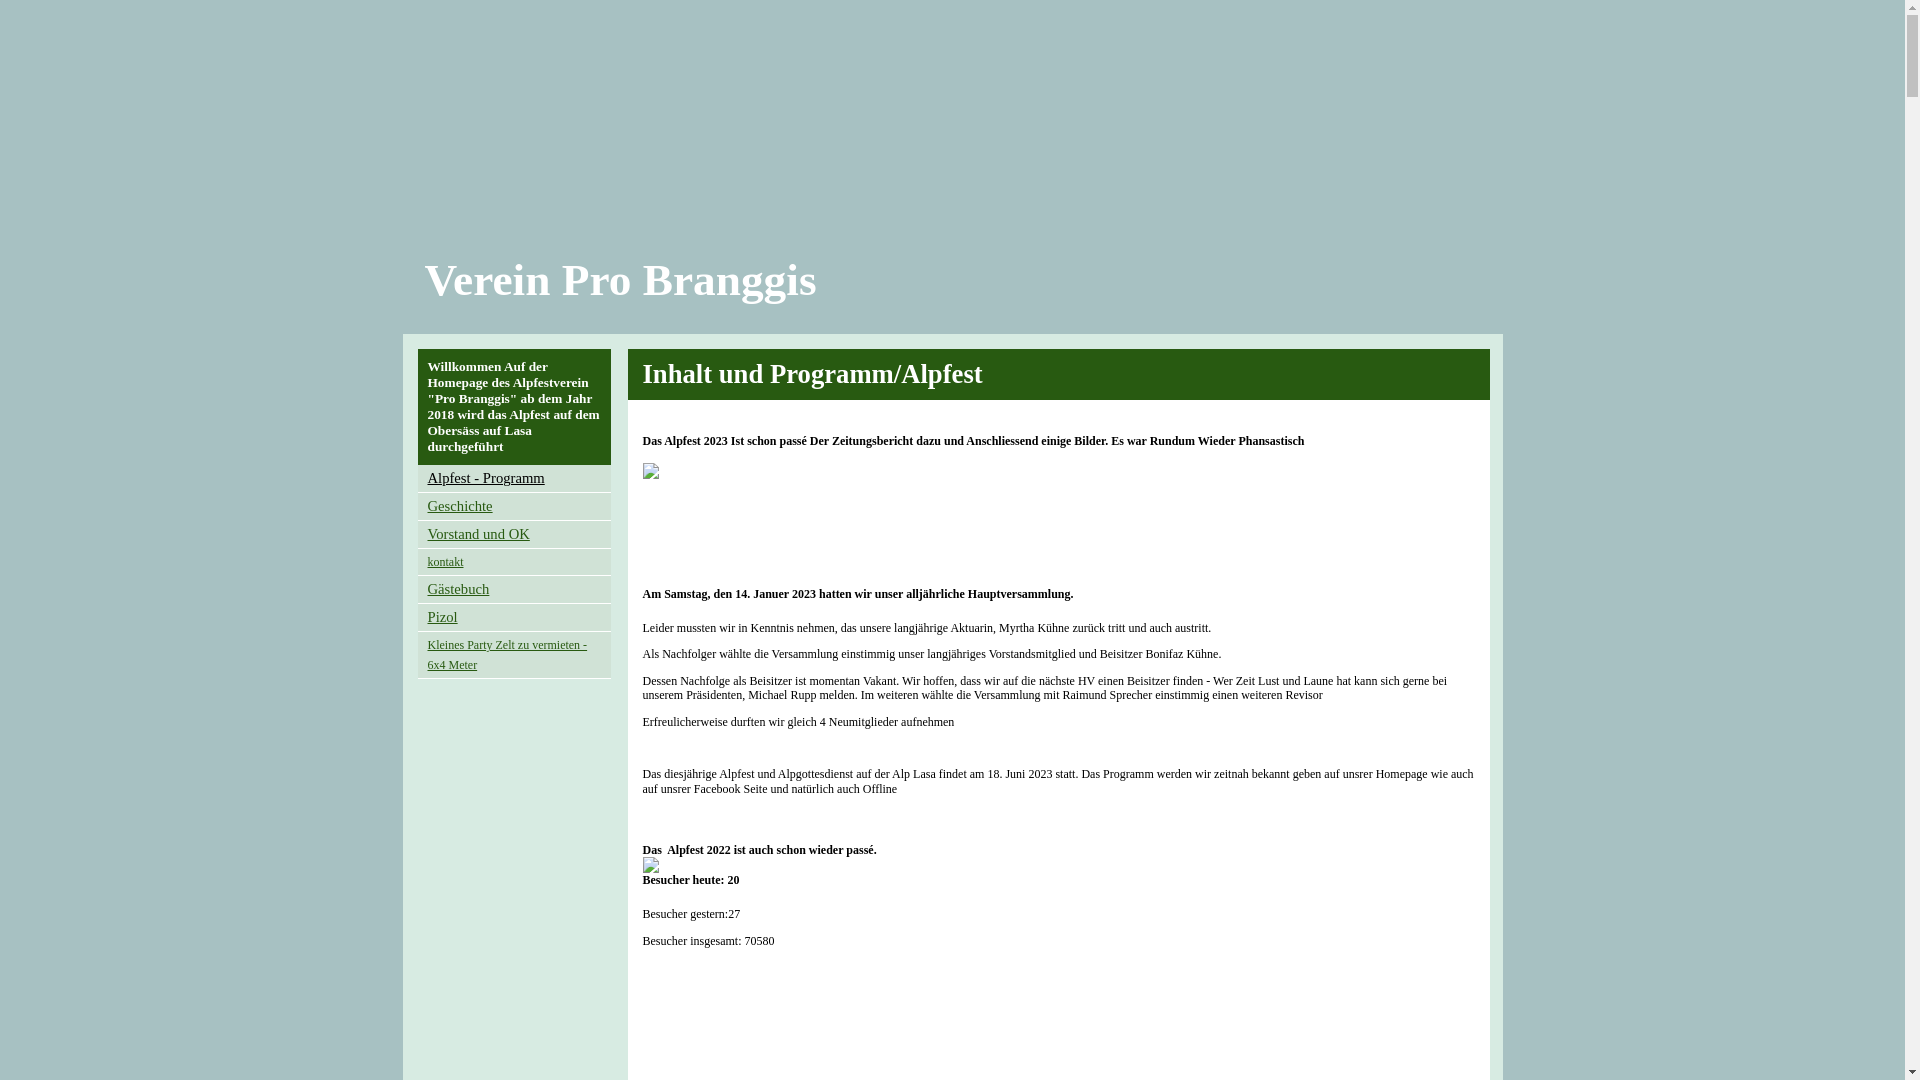  What do you see at coordinates (479, 535) in the screenshot?
I see `Vorstand und OK` at bounding box center [479, 535].